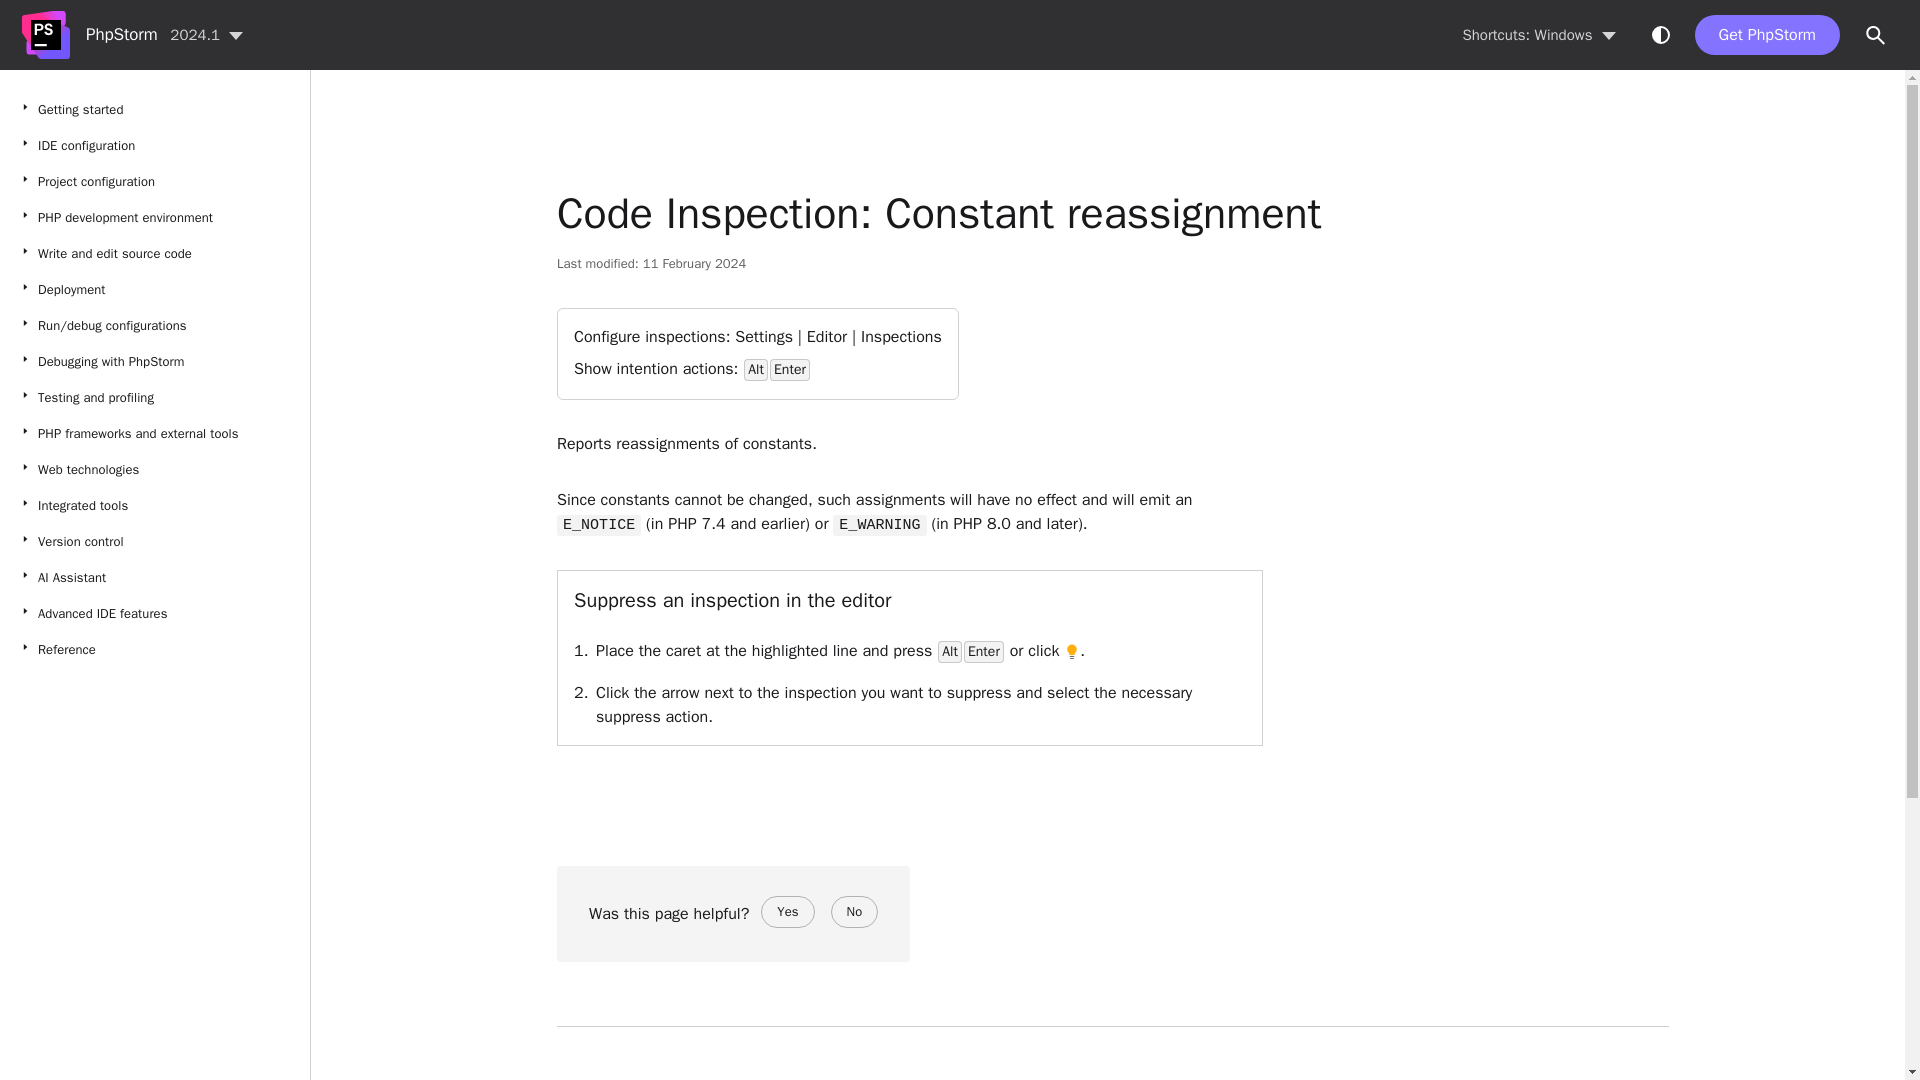 This screenshot has height=1080, width=1920. I want to click on Advanced IDE features, so click(154, 614).